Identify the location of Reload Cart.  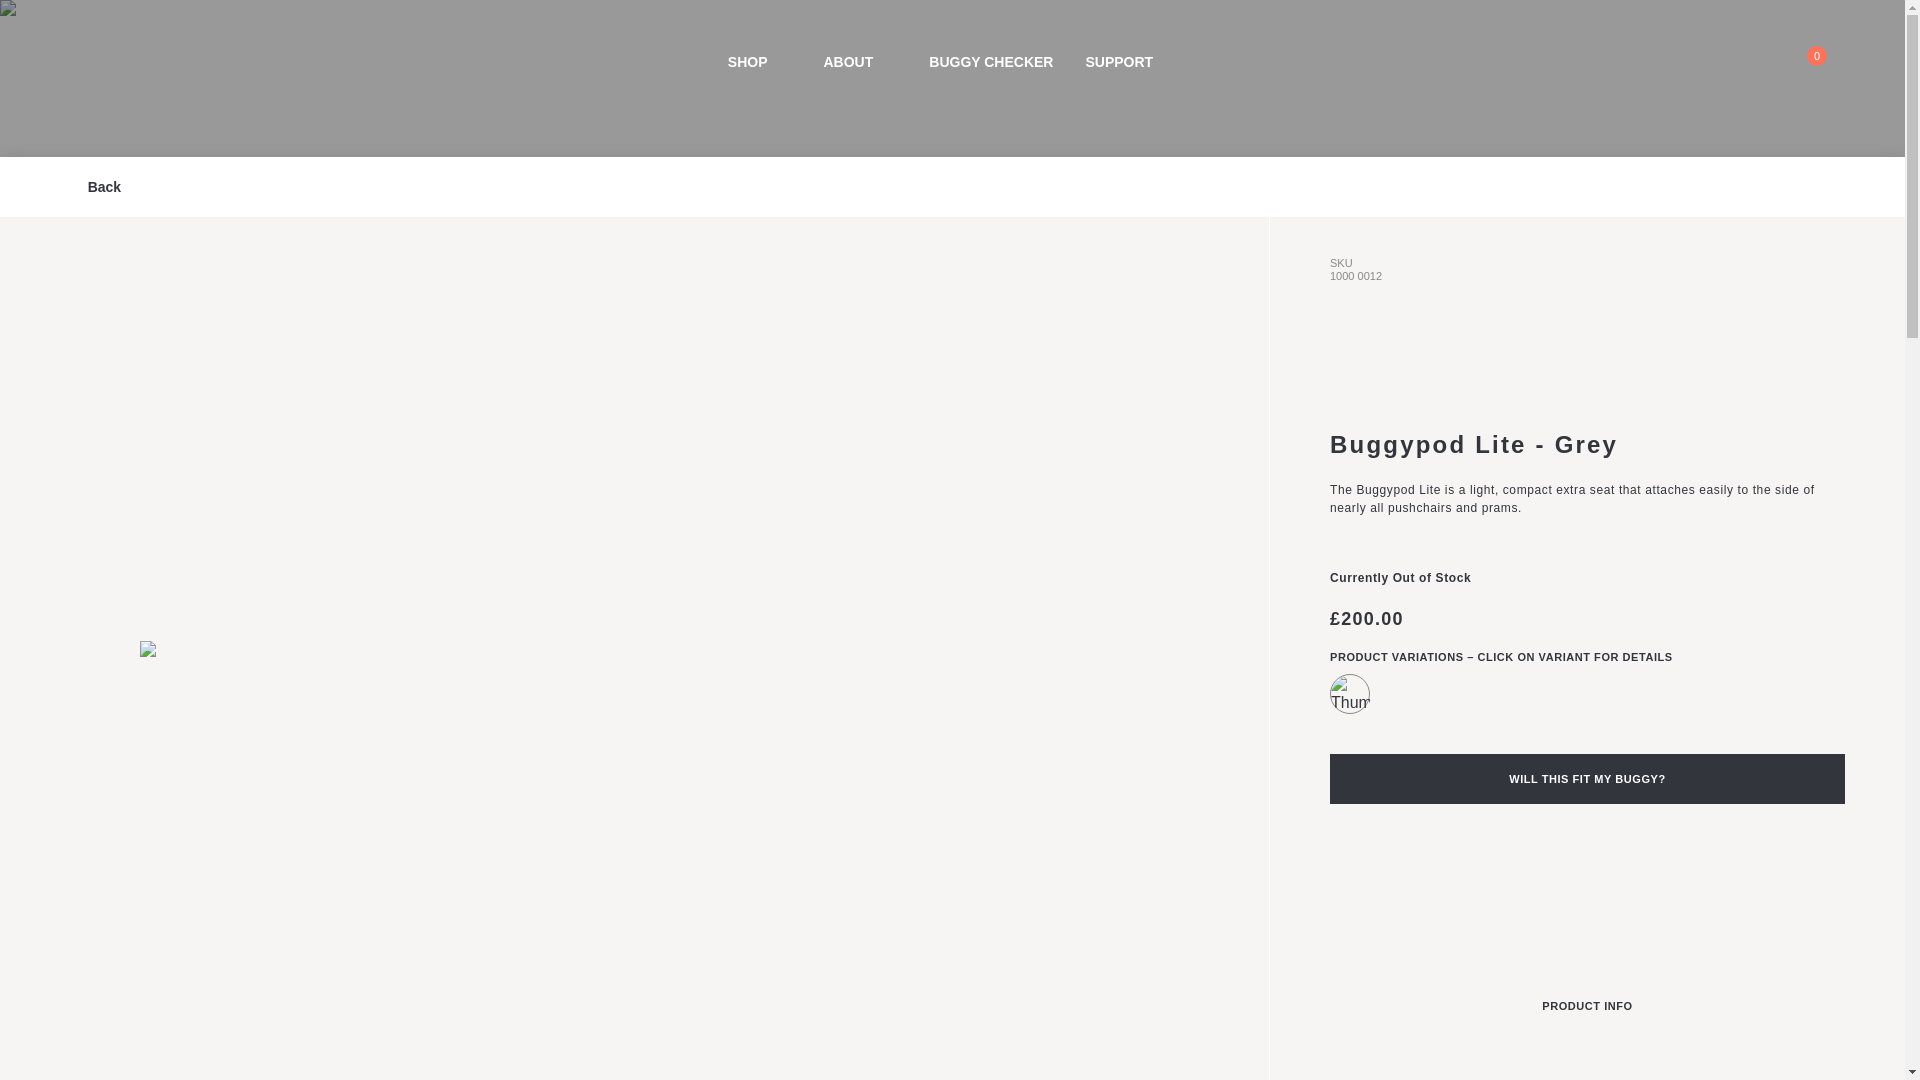
(56, 18).